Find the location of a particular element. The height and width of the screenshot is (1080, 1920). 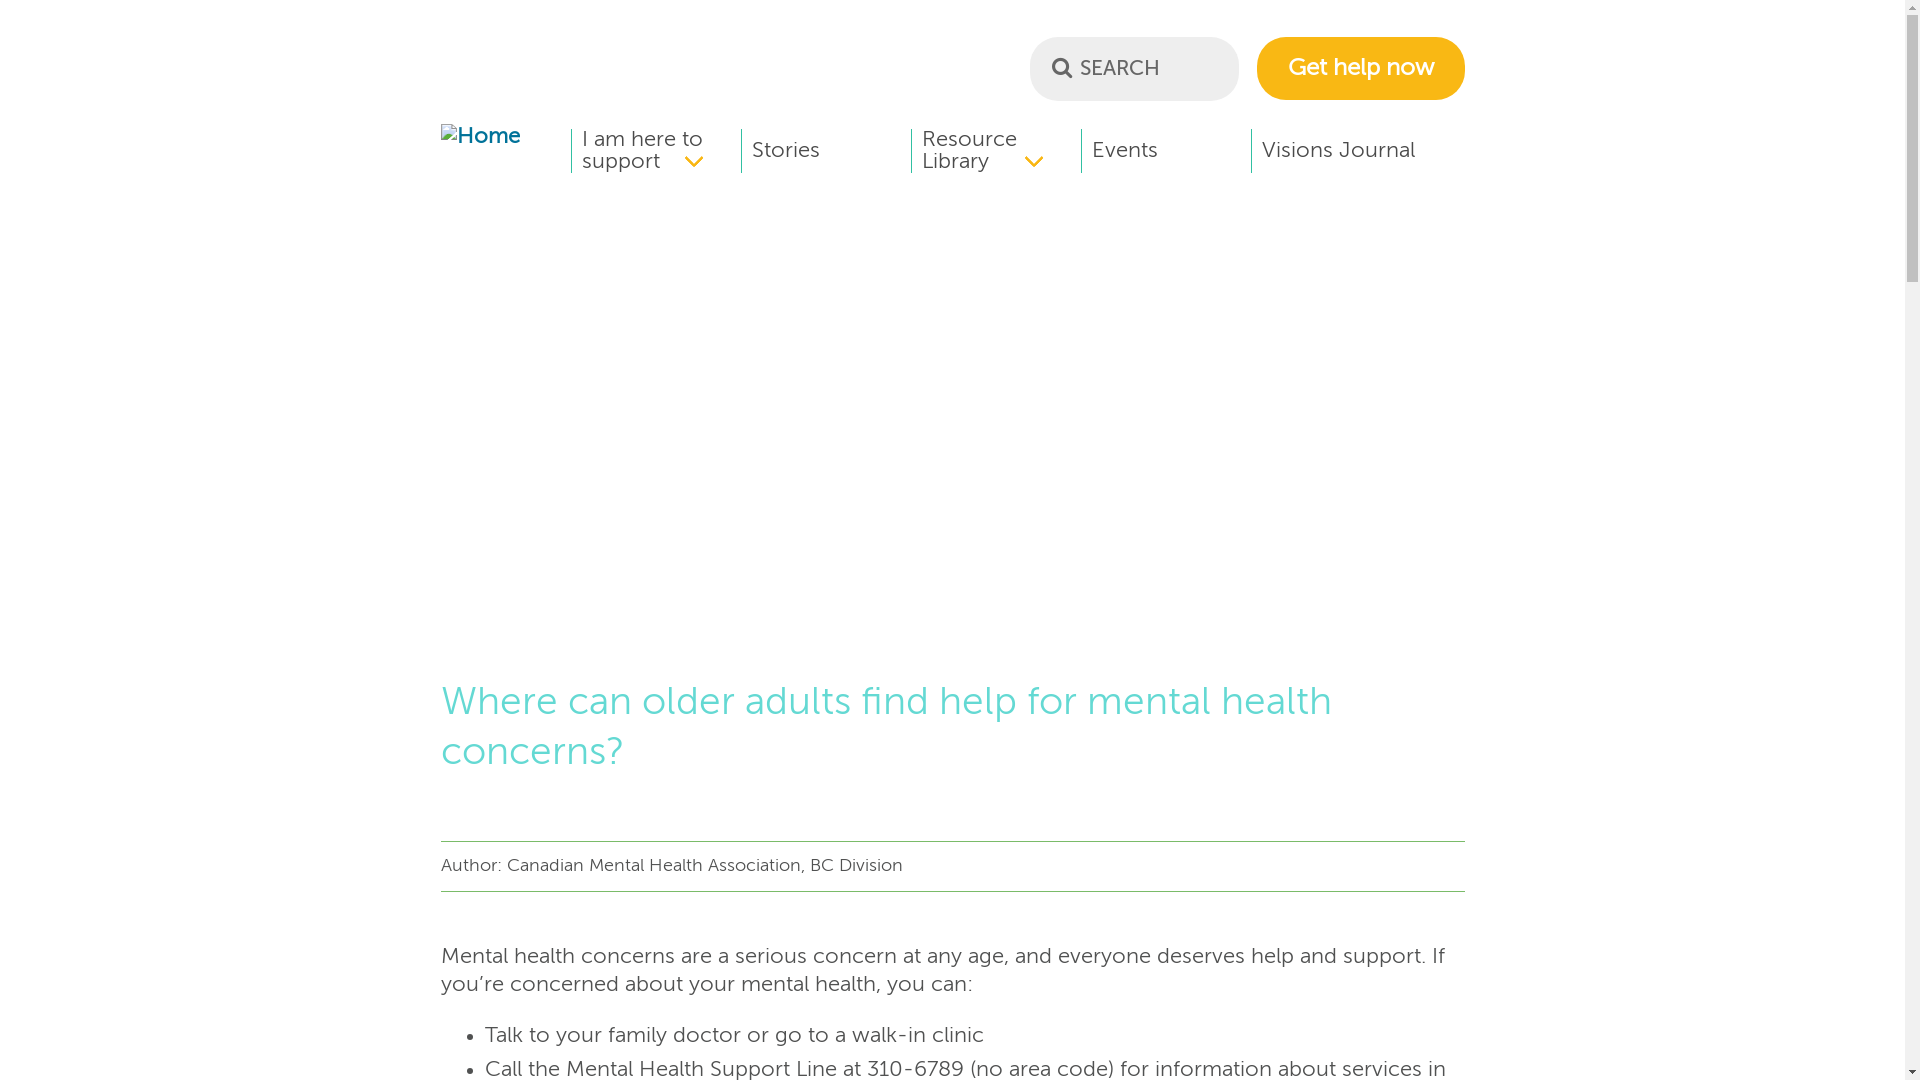

Skip to main content is located at coordinates (0, 0).